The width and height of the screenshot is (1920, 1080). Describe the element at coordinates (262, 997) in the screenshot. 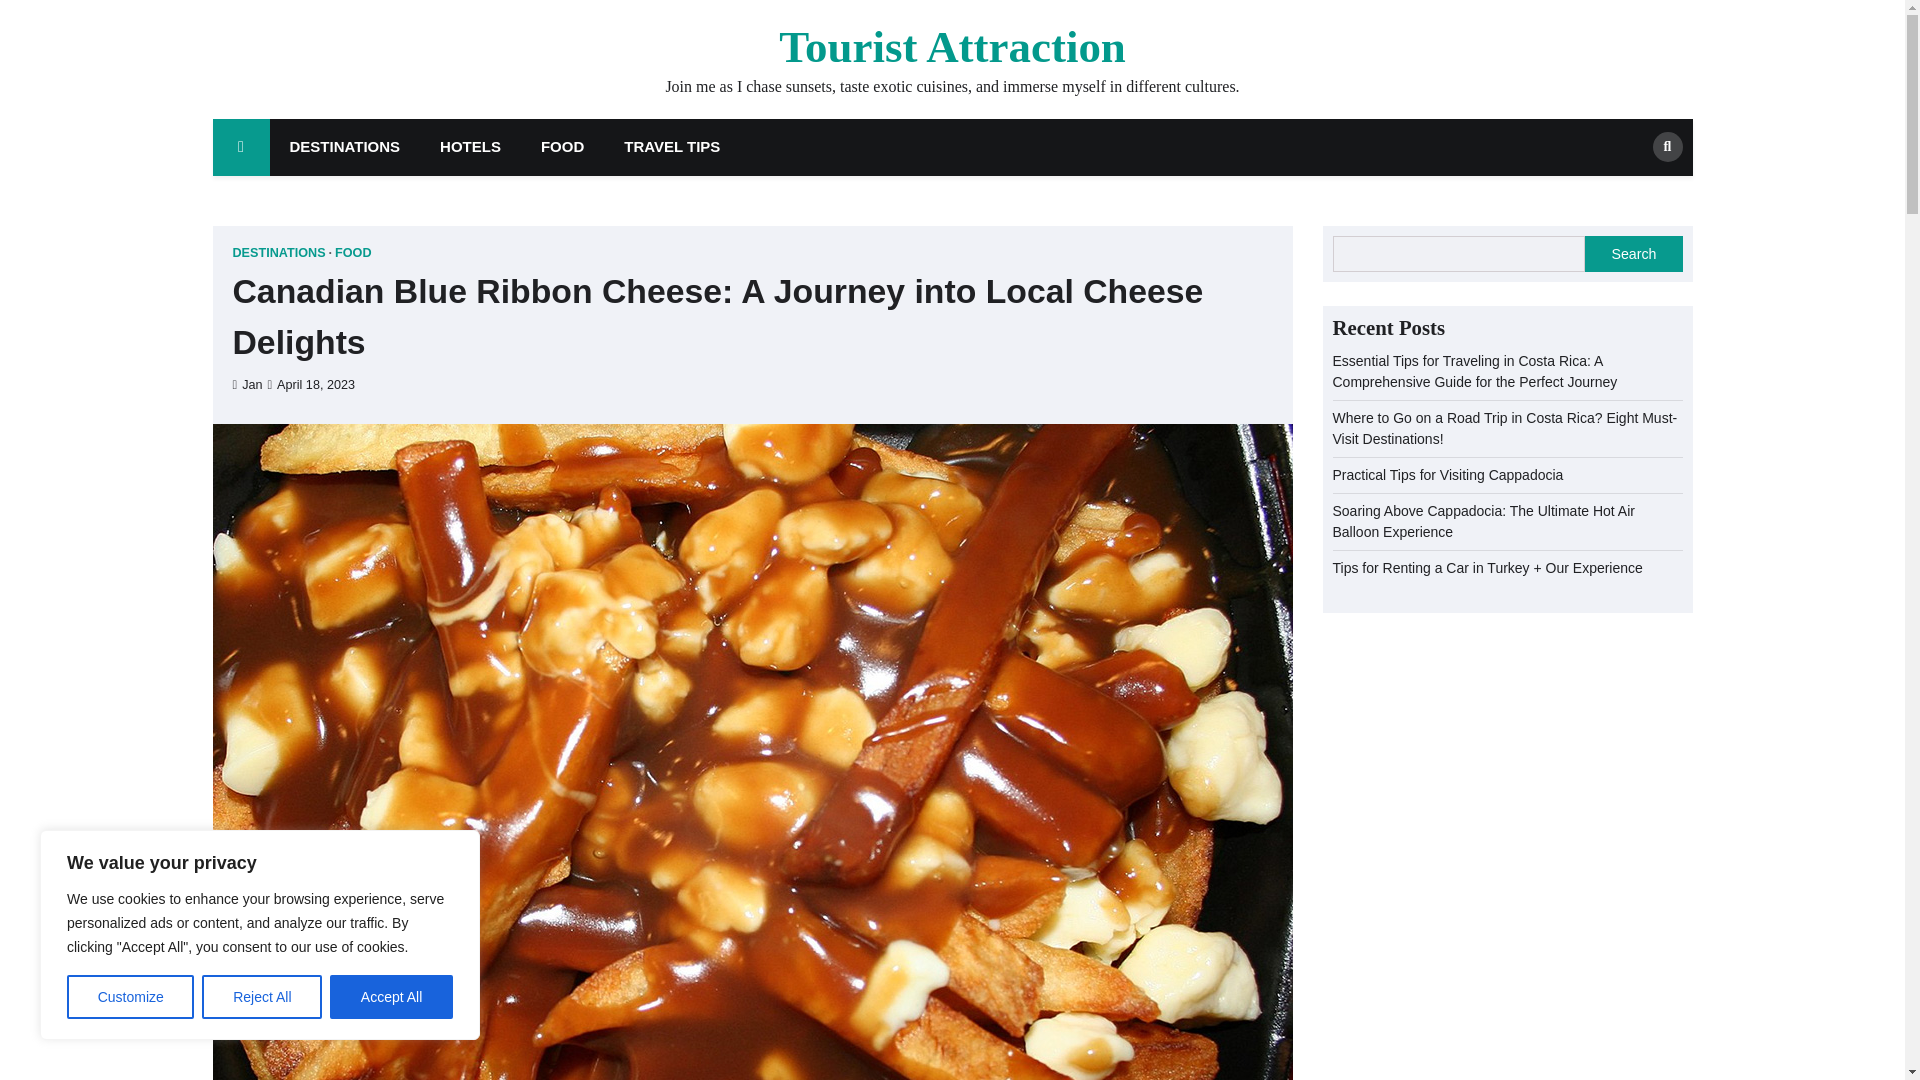

I see `Reject All` at that location.